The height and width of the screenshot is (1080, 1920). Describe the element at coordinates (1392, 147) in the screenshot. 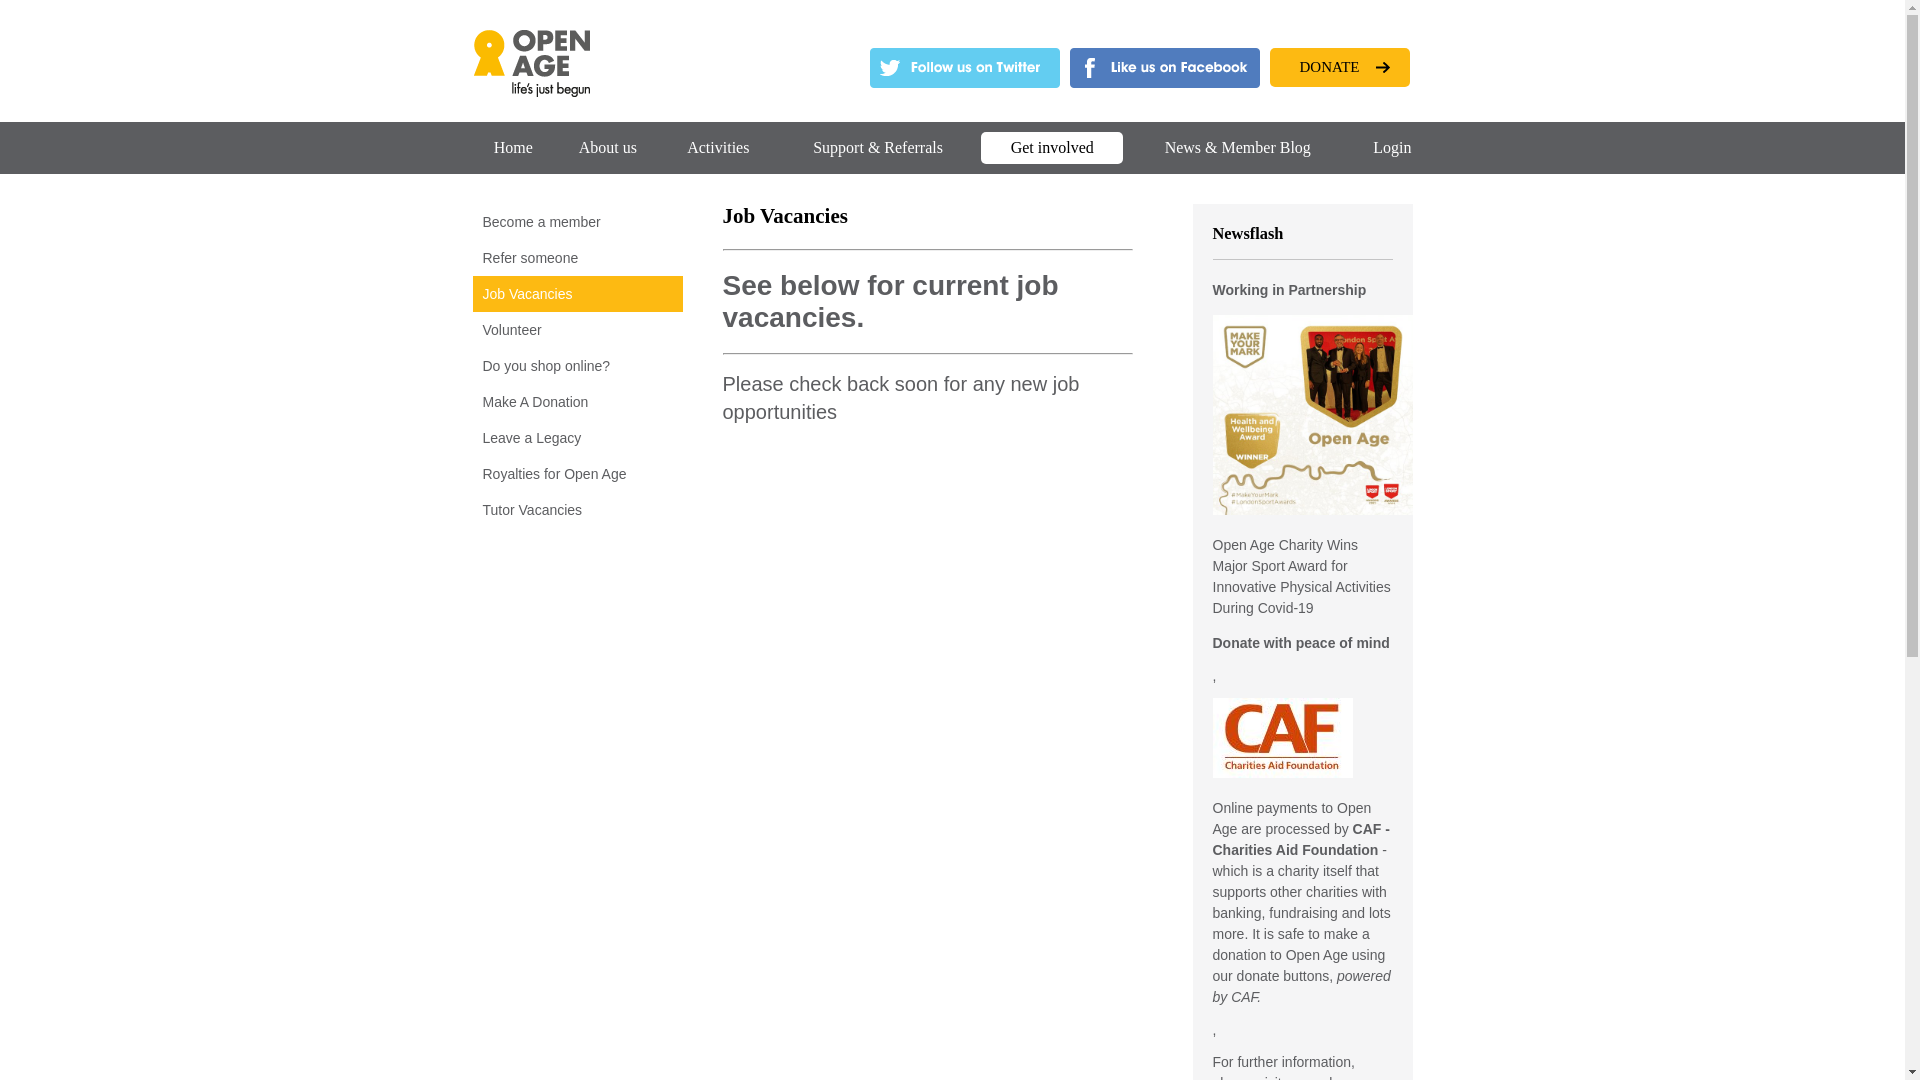

I see `Login` at that location.